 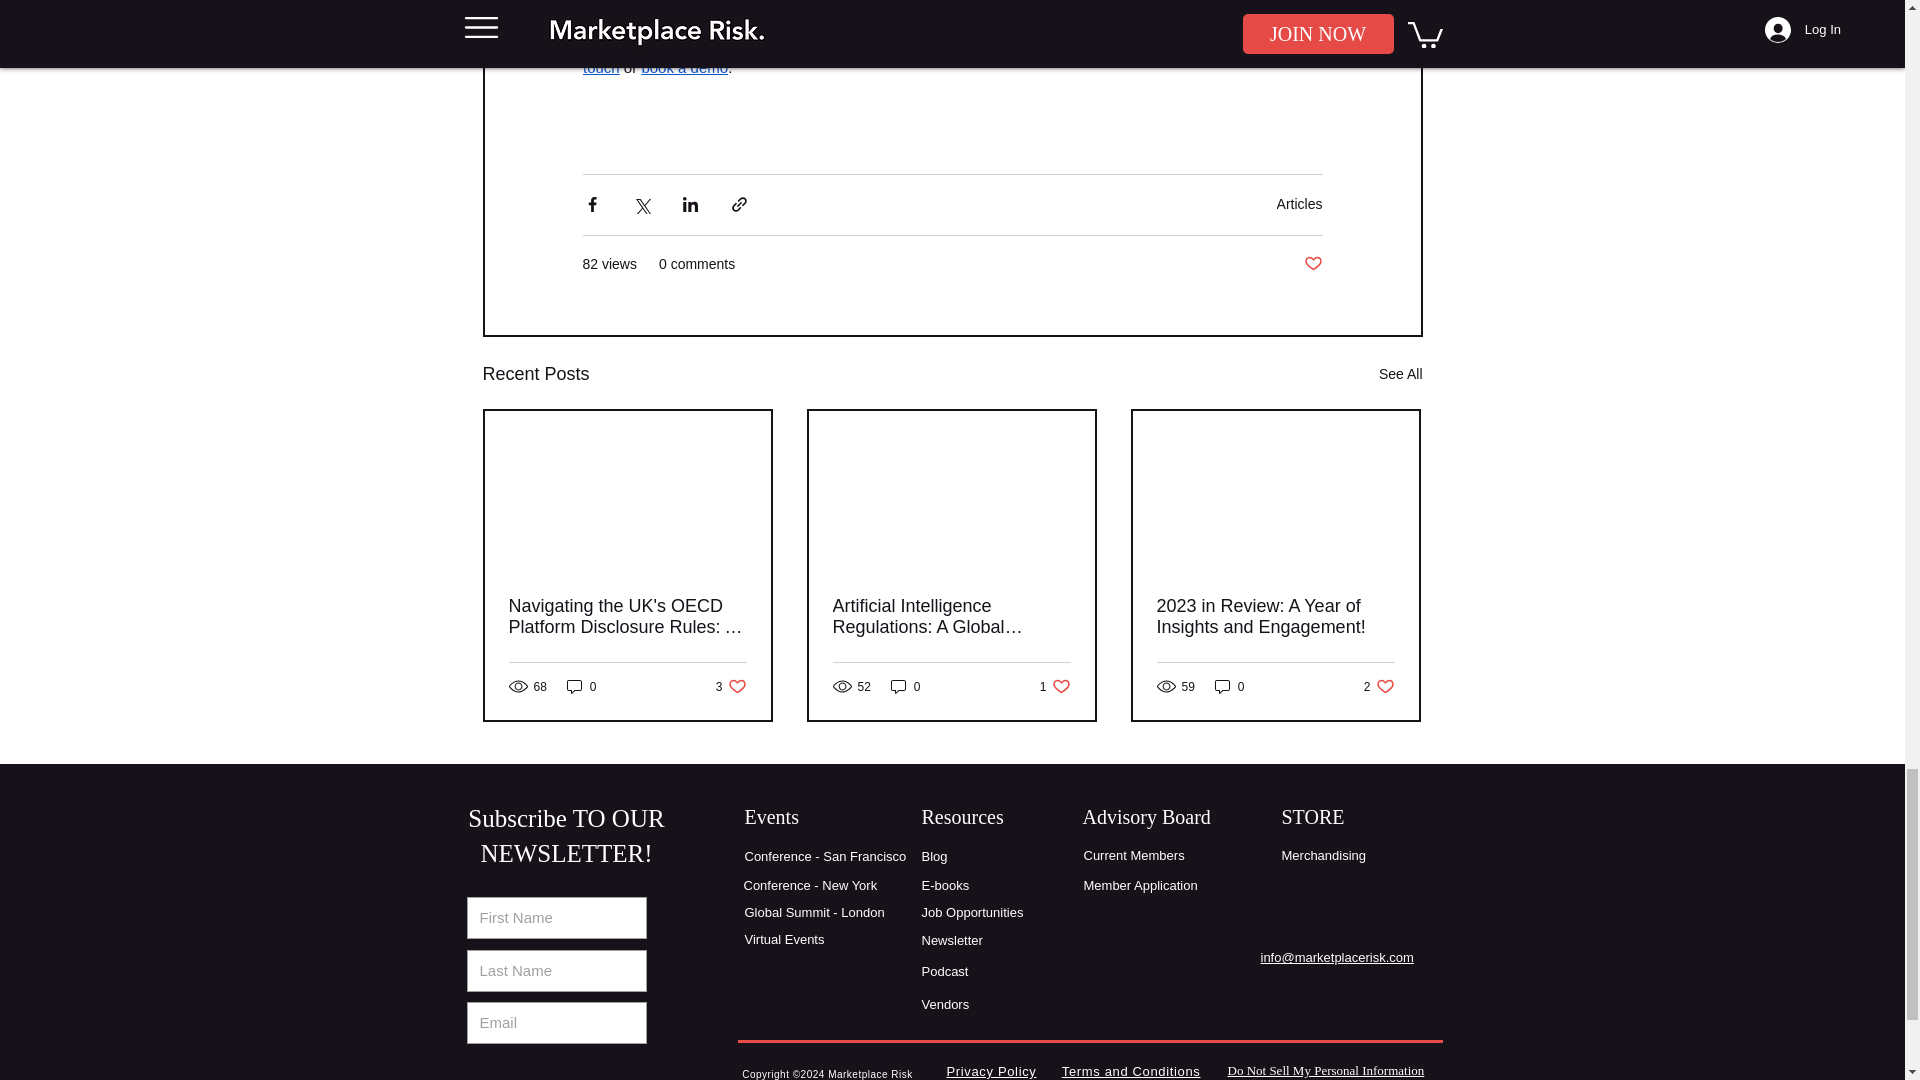 What do you see at coordinates (1312, 264) in the screenshot?
I see `Job Opportunities` at bounding box center [1312, 264].